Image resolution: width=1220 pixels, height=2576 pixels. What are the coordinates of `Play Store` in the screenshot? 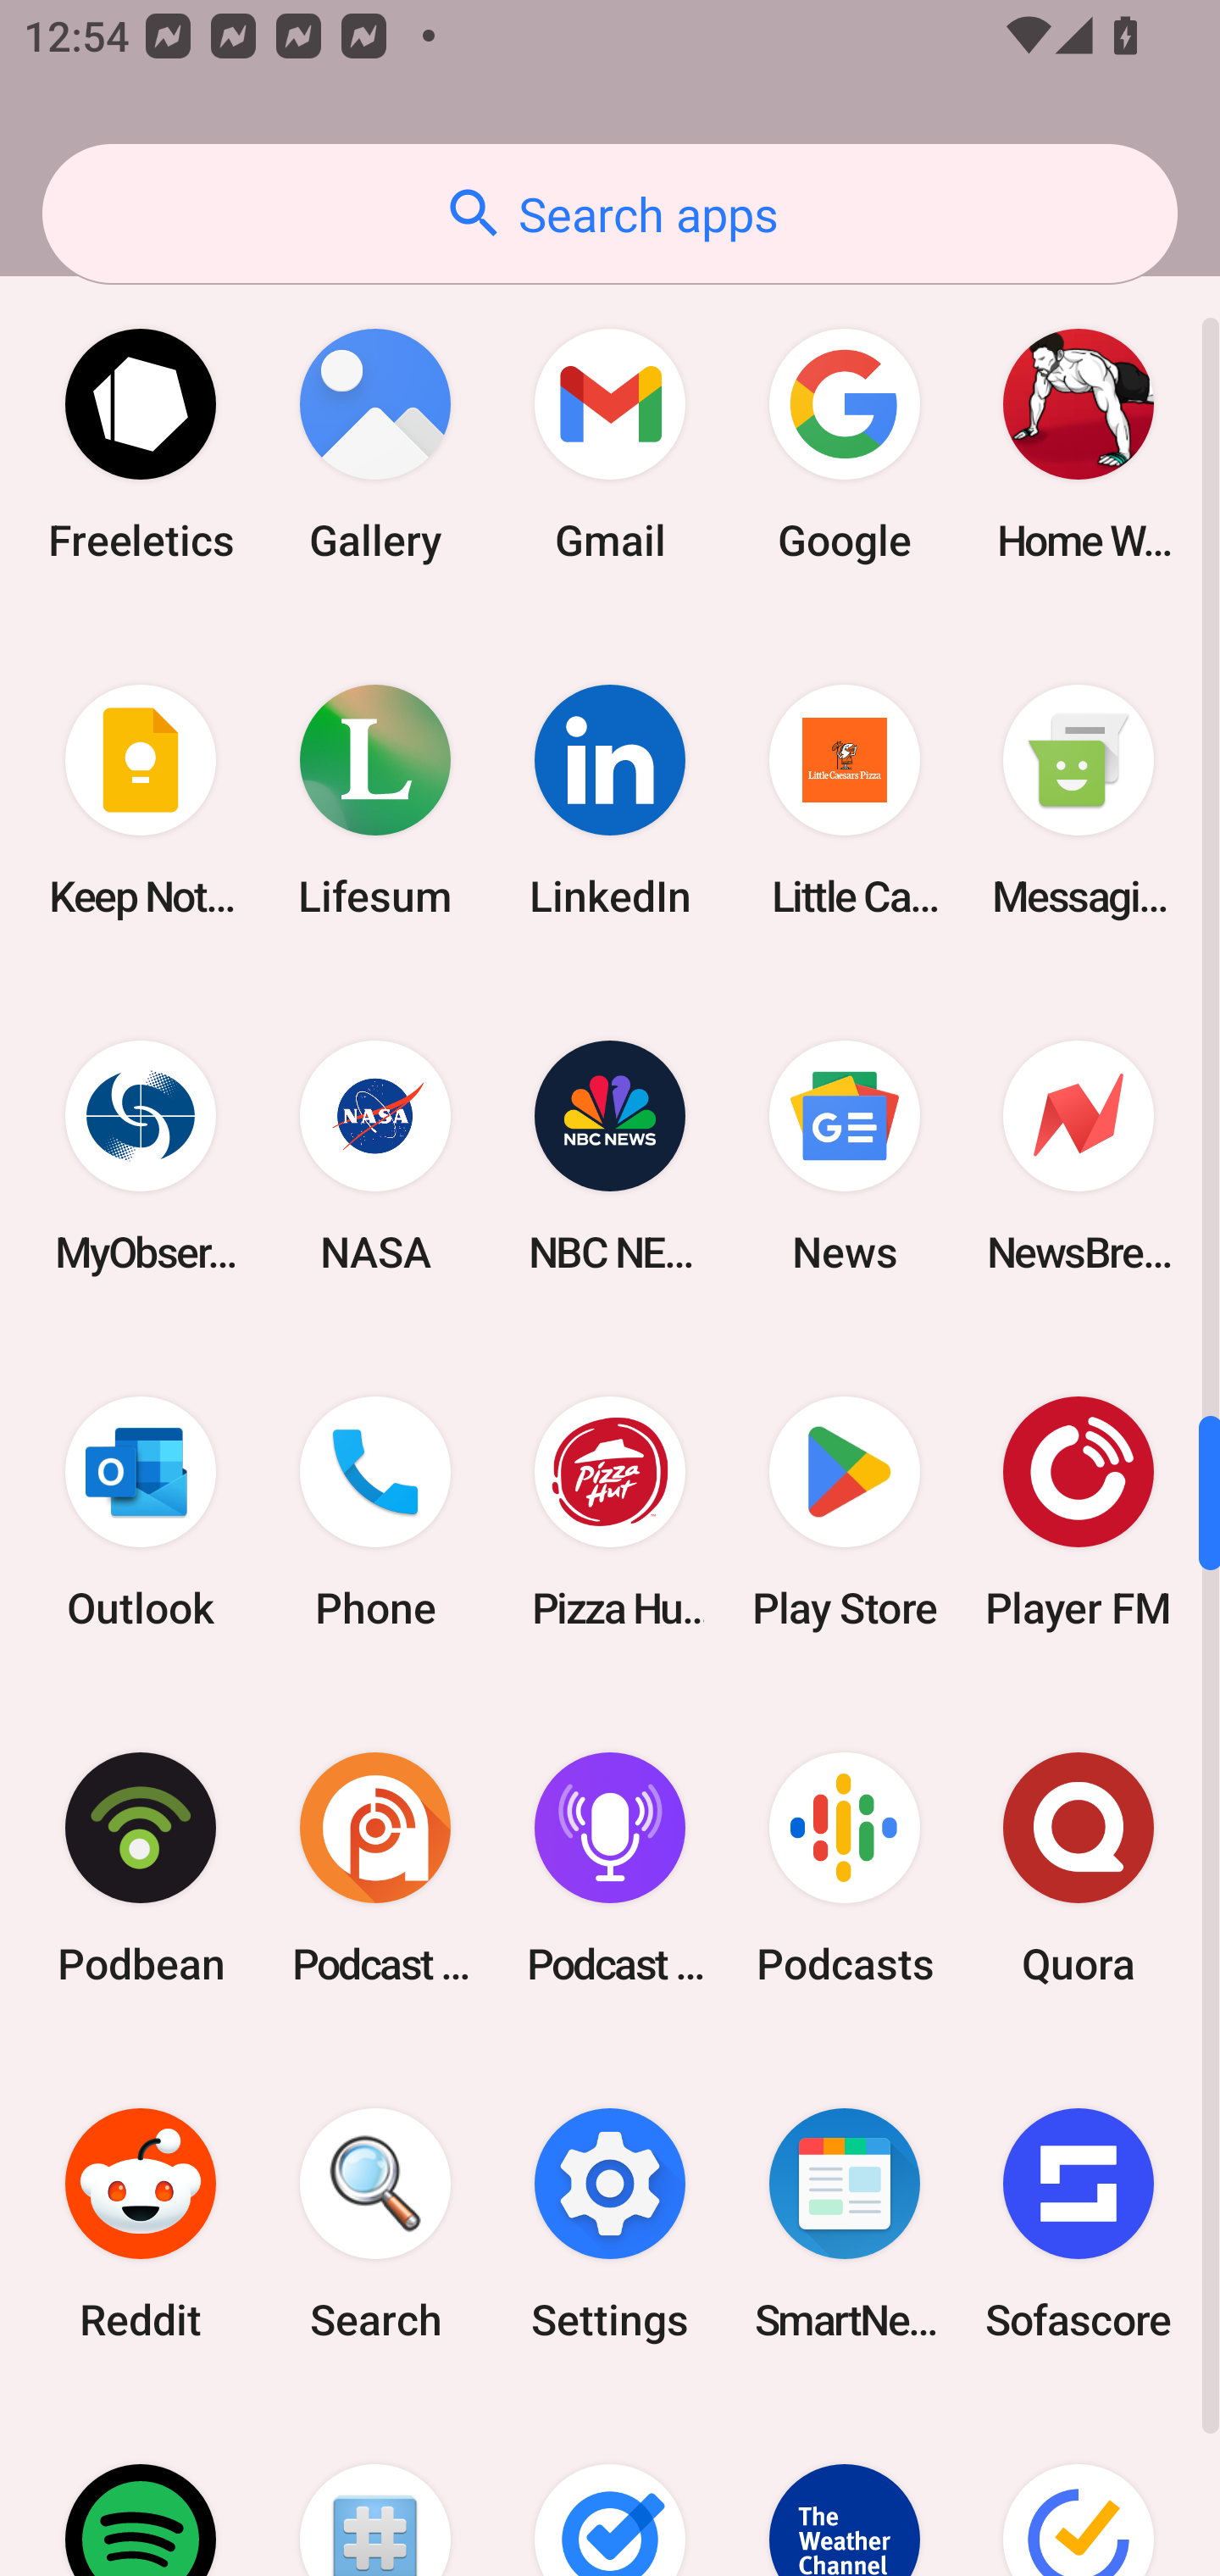 It's located at (844, 1512).